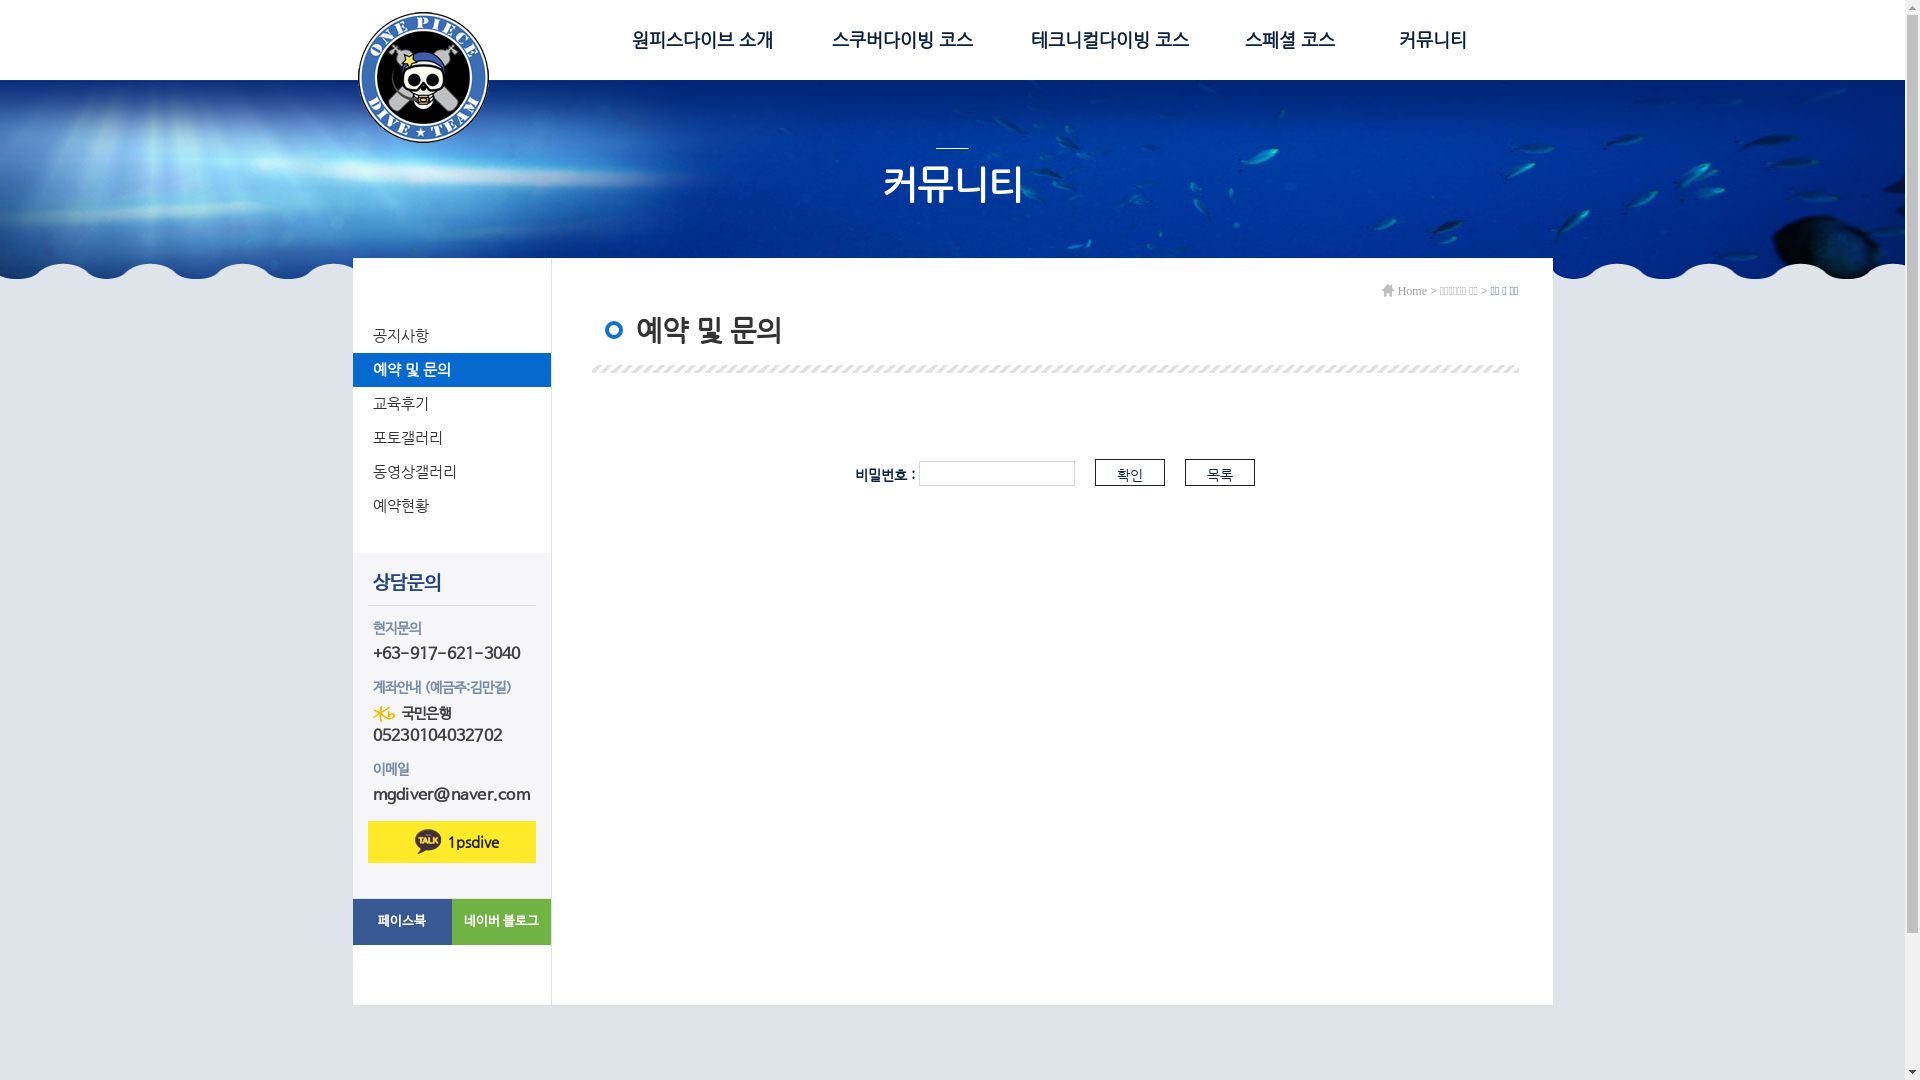 The image size is (1920, 1080). I want to click on Home, so click(1404, 291).